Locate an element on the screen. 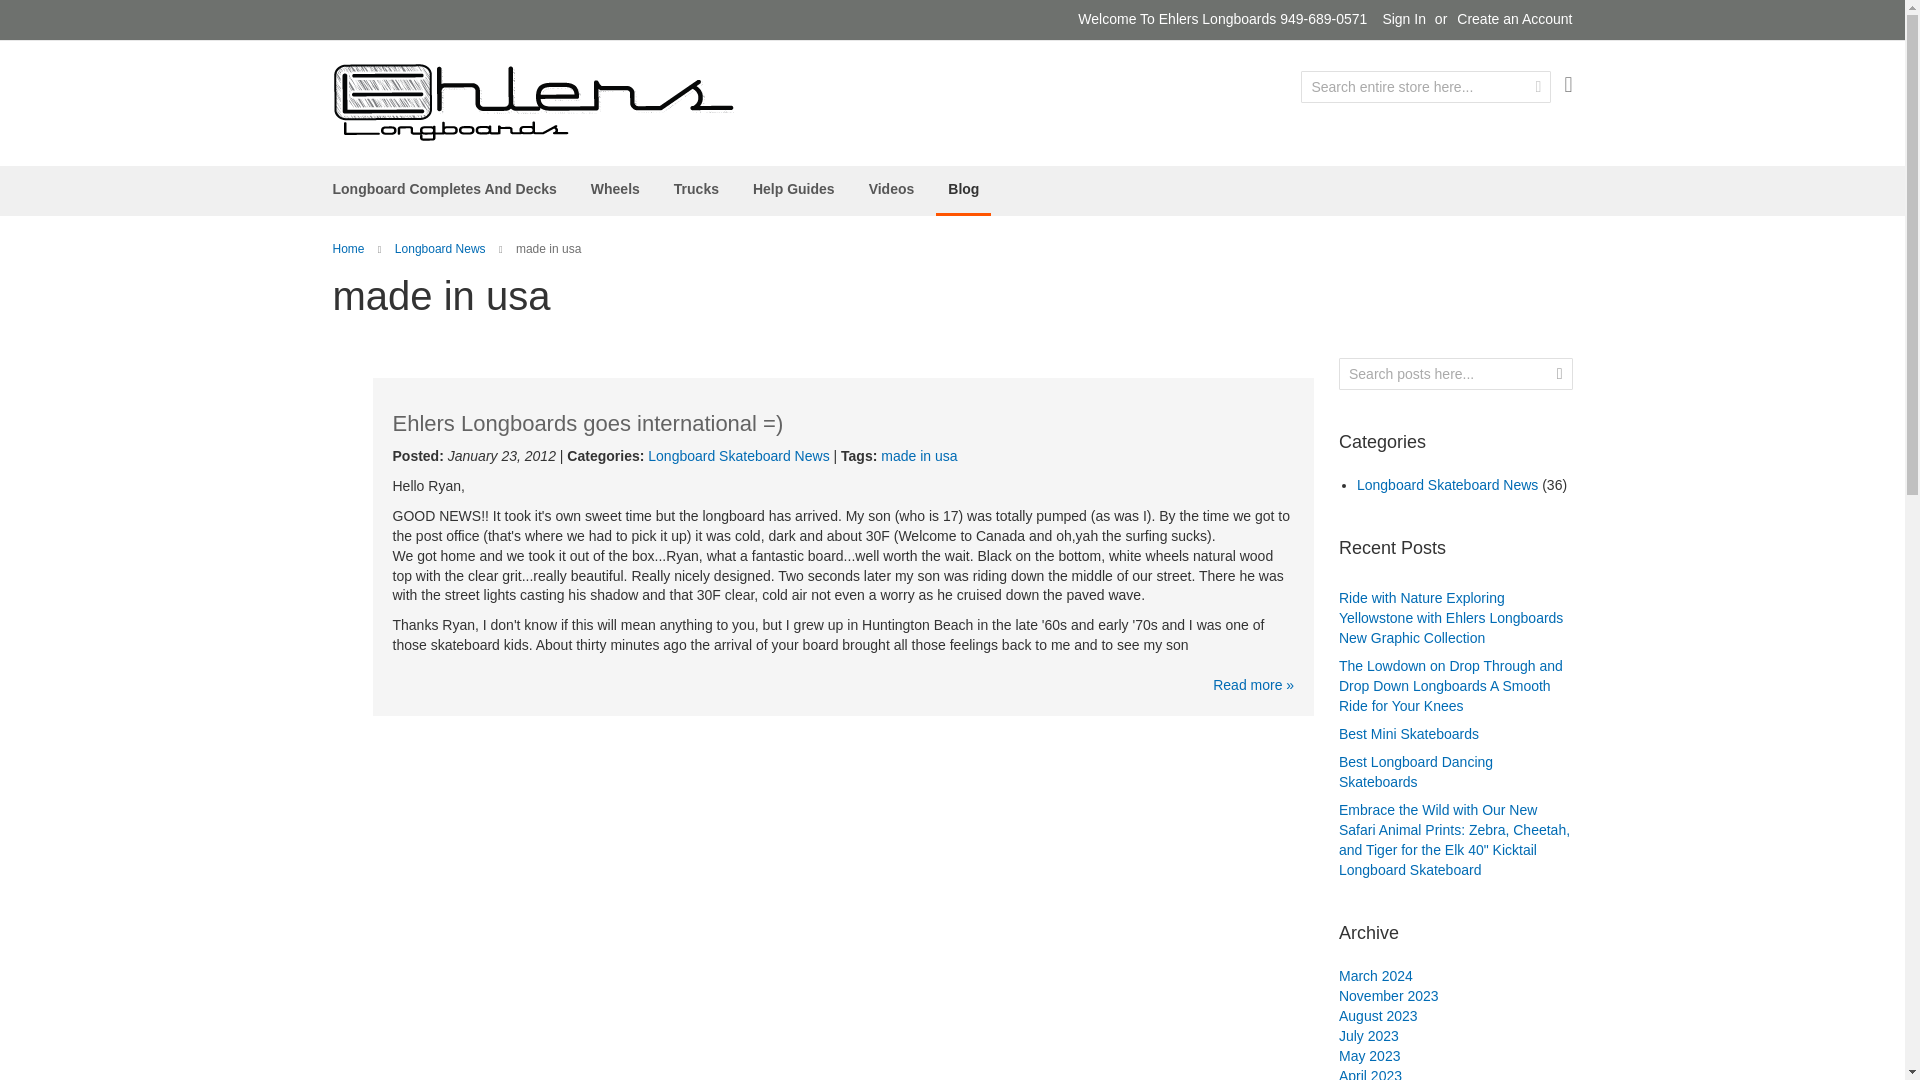  Help Guides is located at coordinates (794, 188).